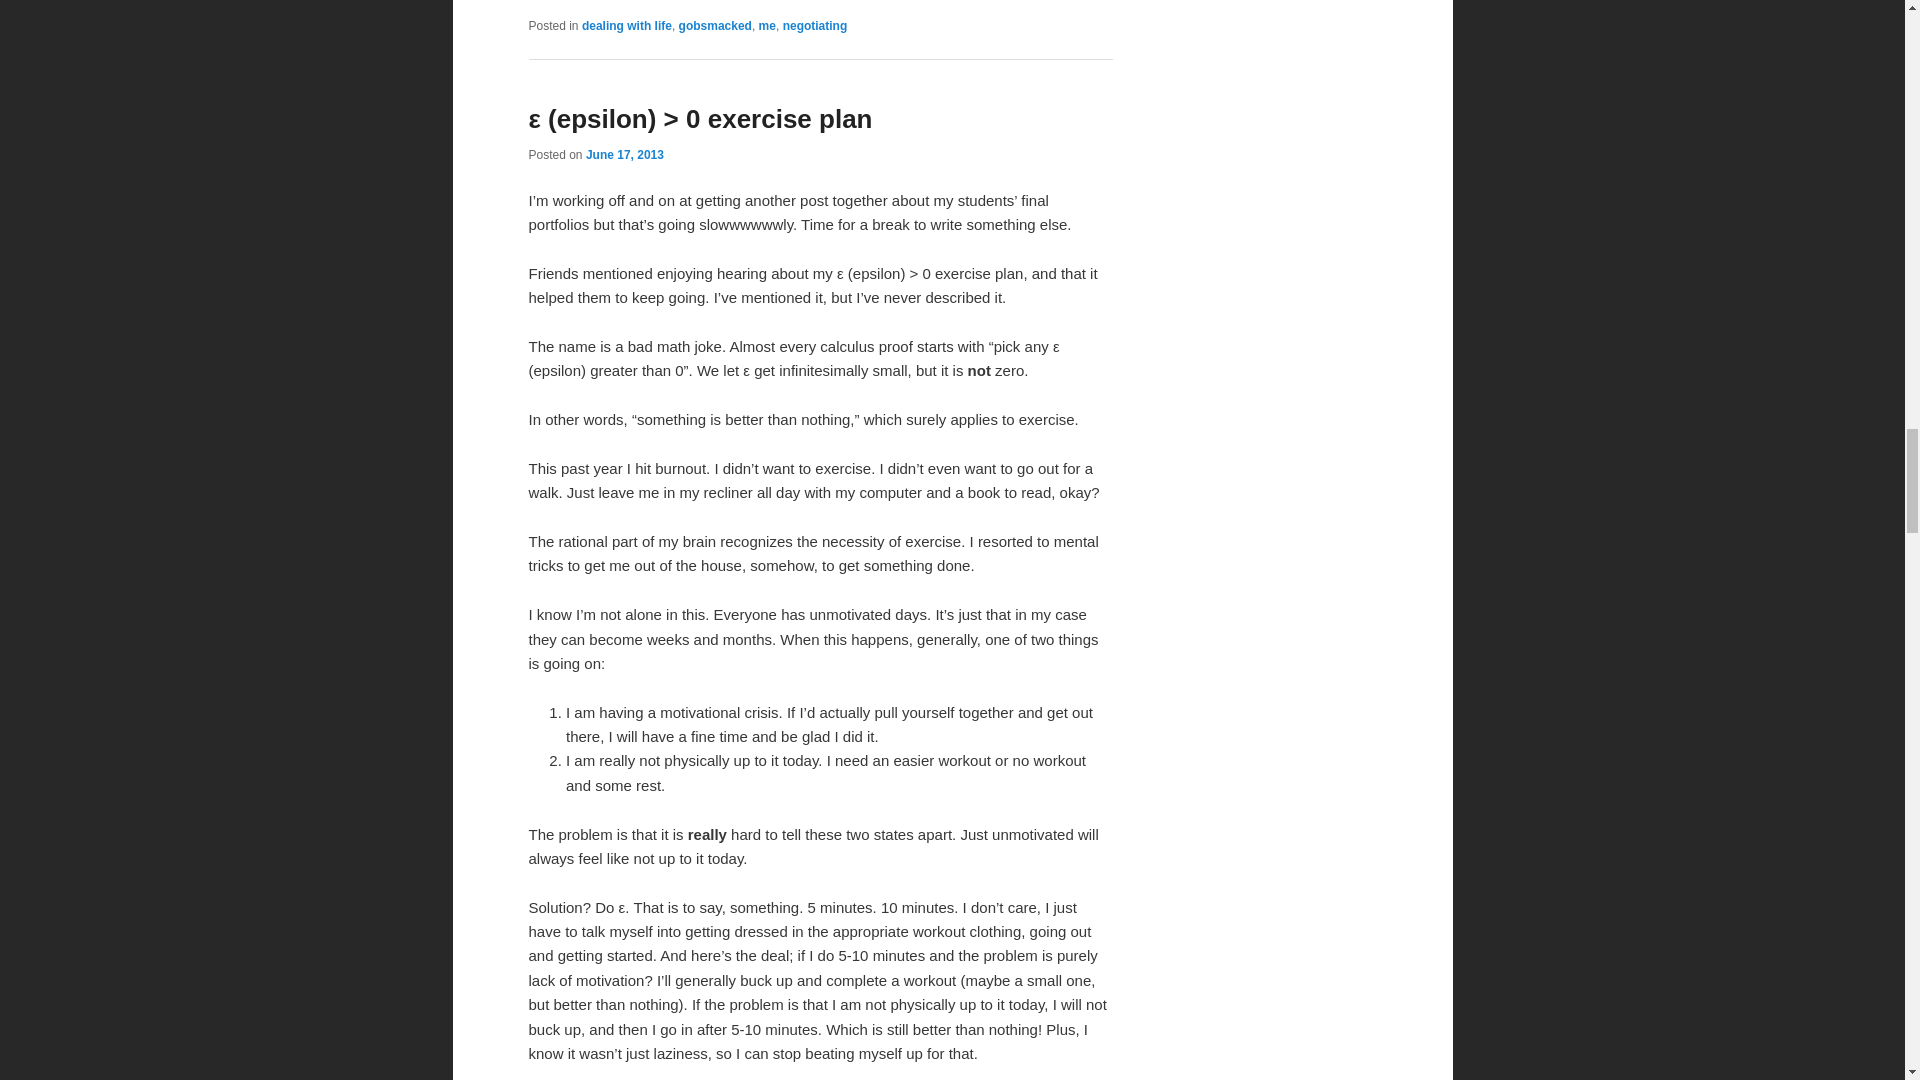 This screenshot has width=1920, height=1080. I want to click on 10:52 pm, so click(624, 154).